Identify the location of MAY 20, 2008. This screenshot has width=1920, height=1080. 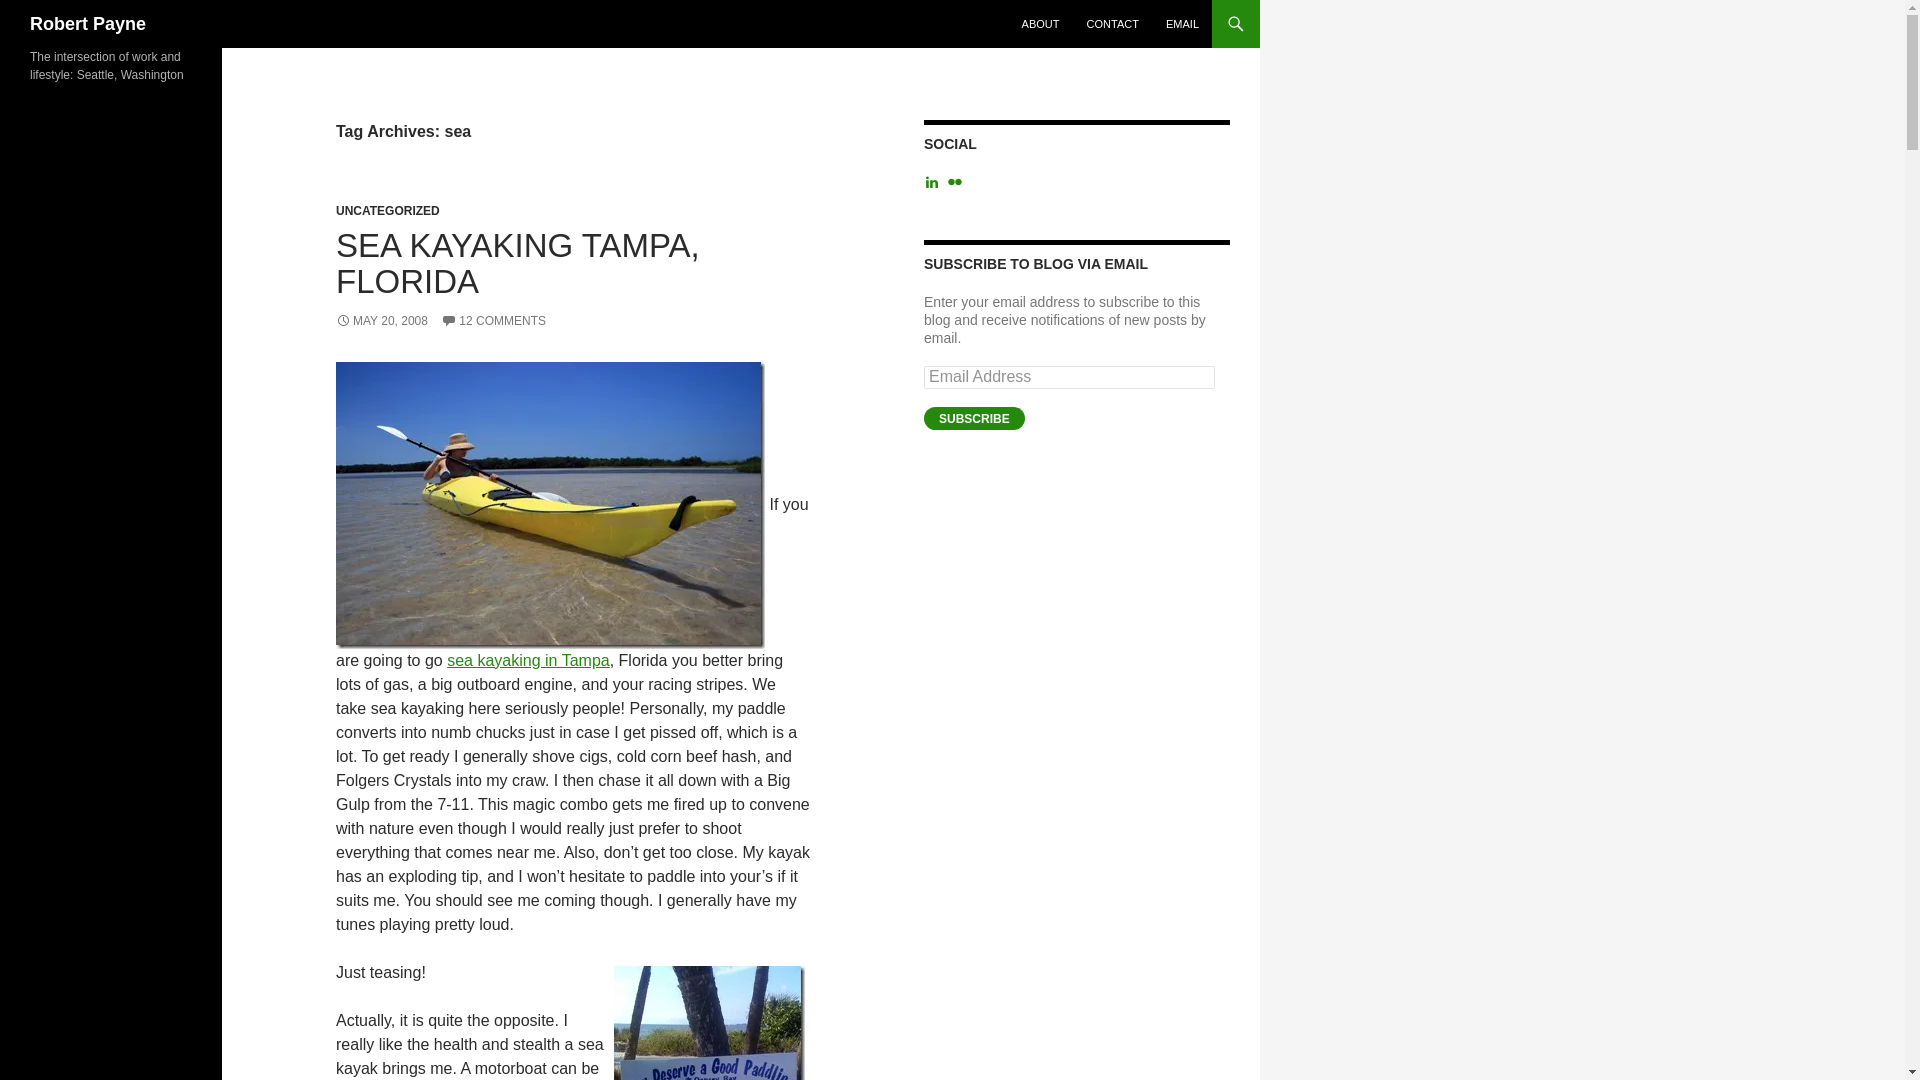
(382, 321).